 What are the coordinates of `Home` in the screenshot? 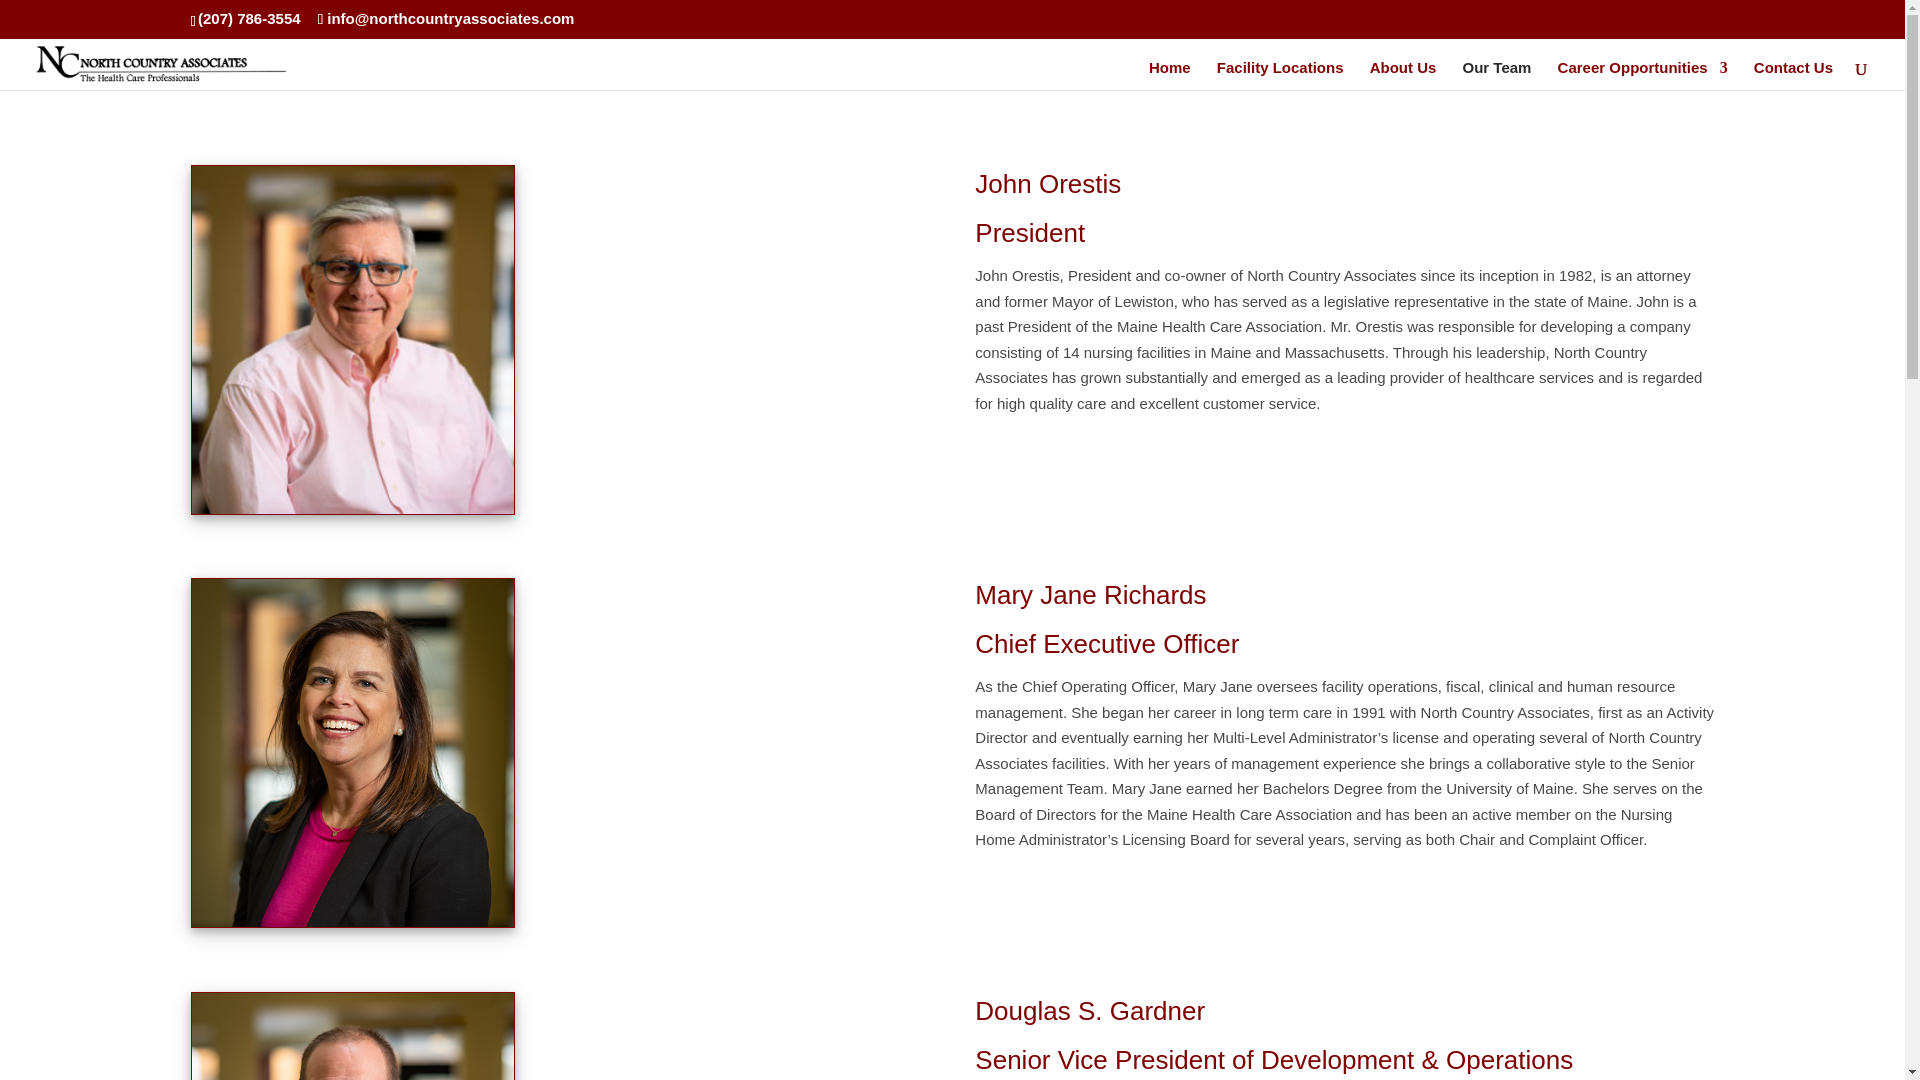 It's located at (1169, 74).